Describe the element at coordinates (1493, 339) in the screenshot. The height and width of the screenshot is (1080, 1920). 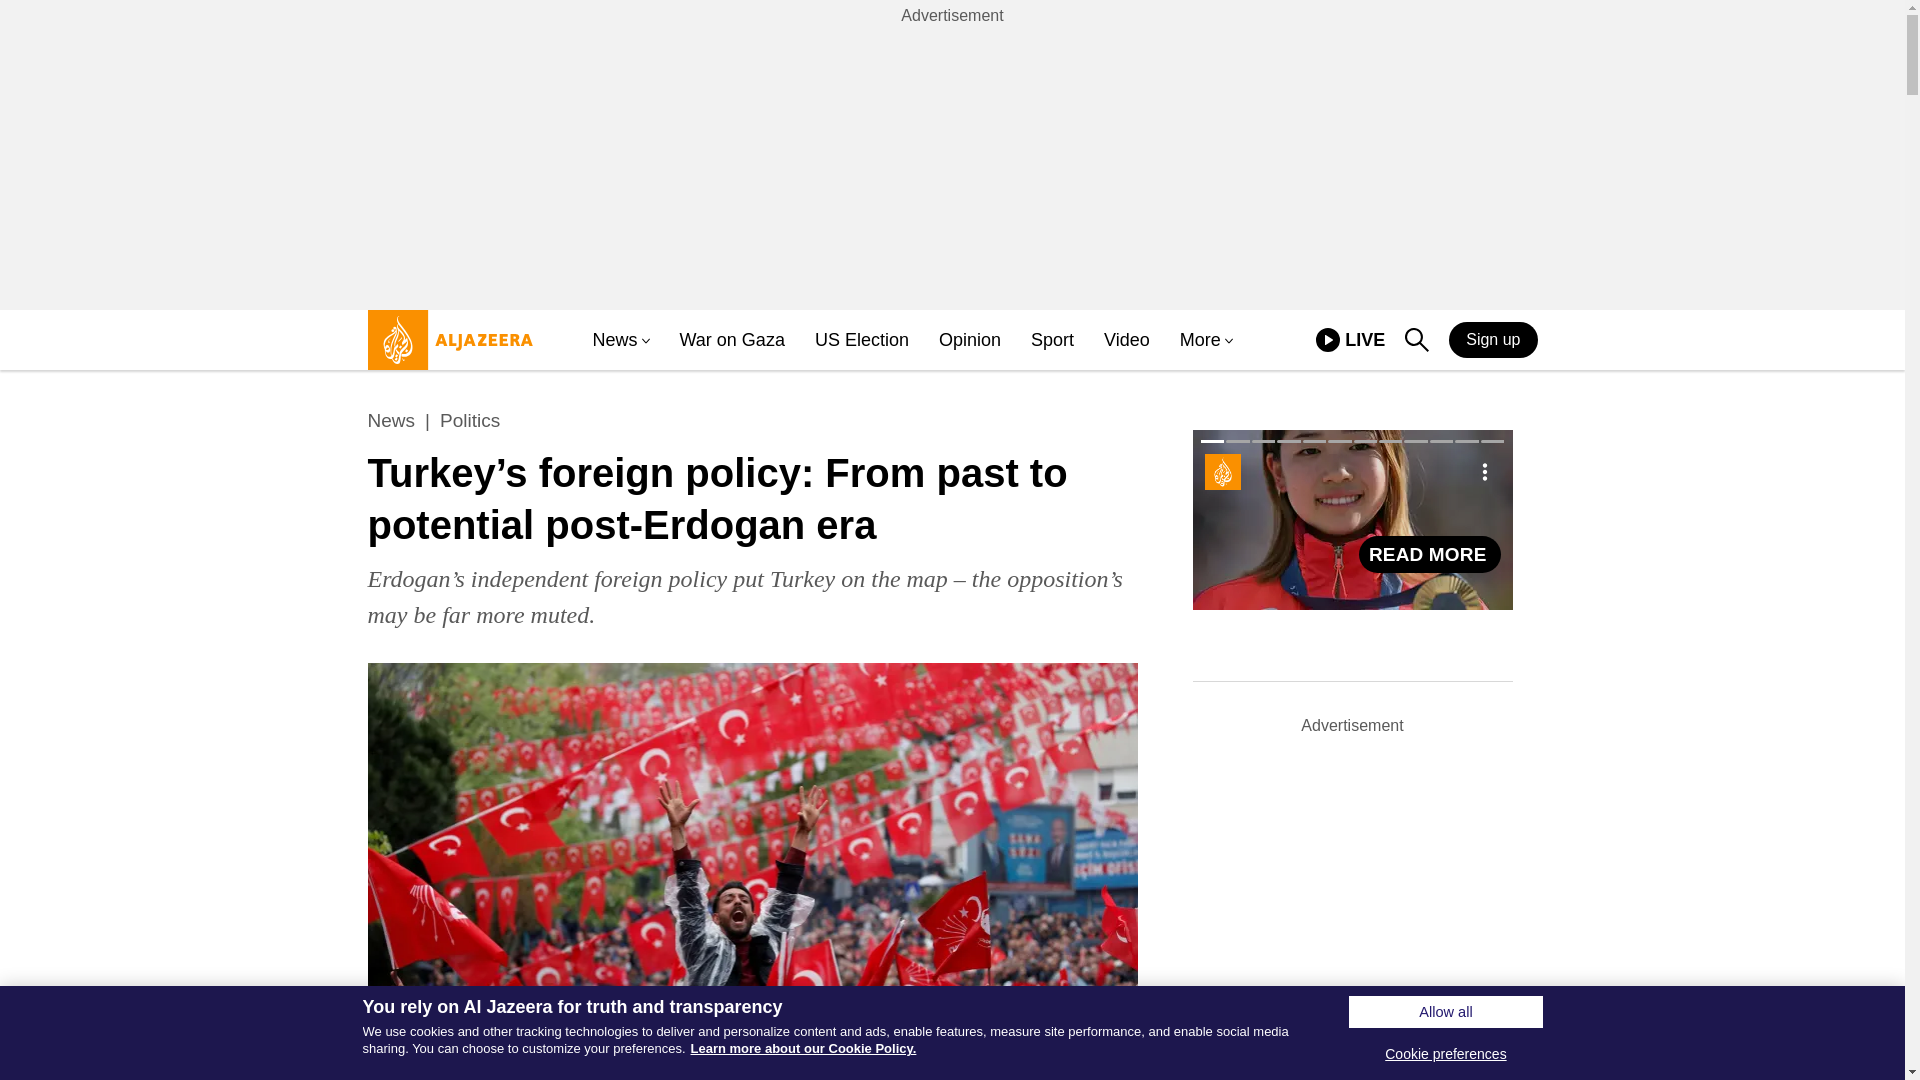
I see `News` at that location.